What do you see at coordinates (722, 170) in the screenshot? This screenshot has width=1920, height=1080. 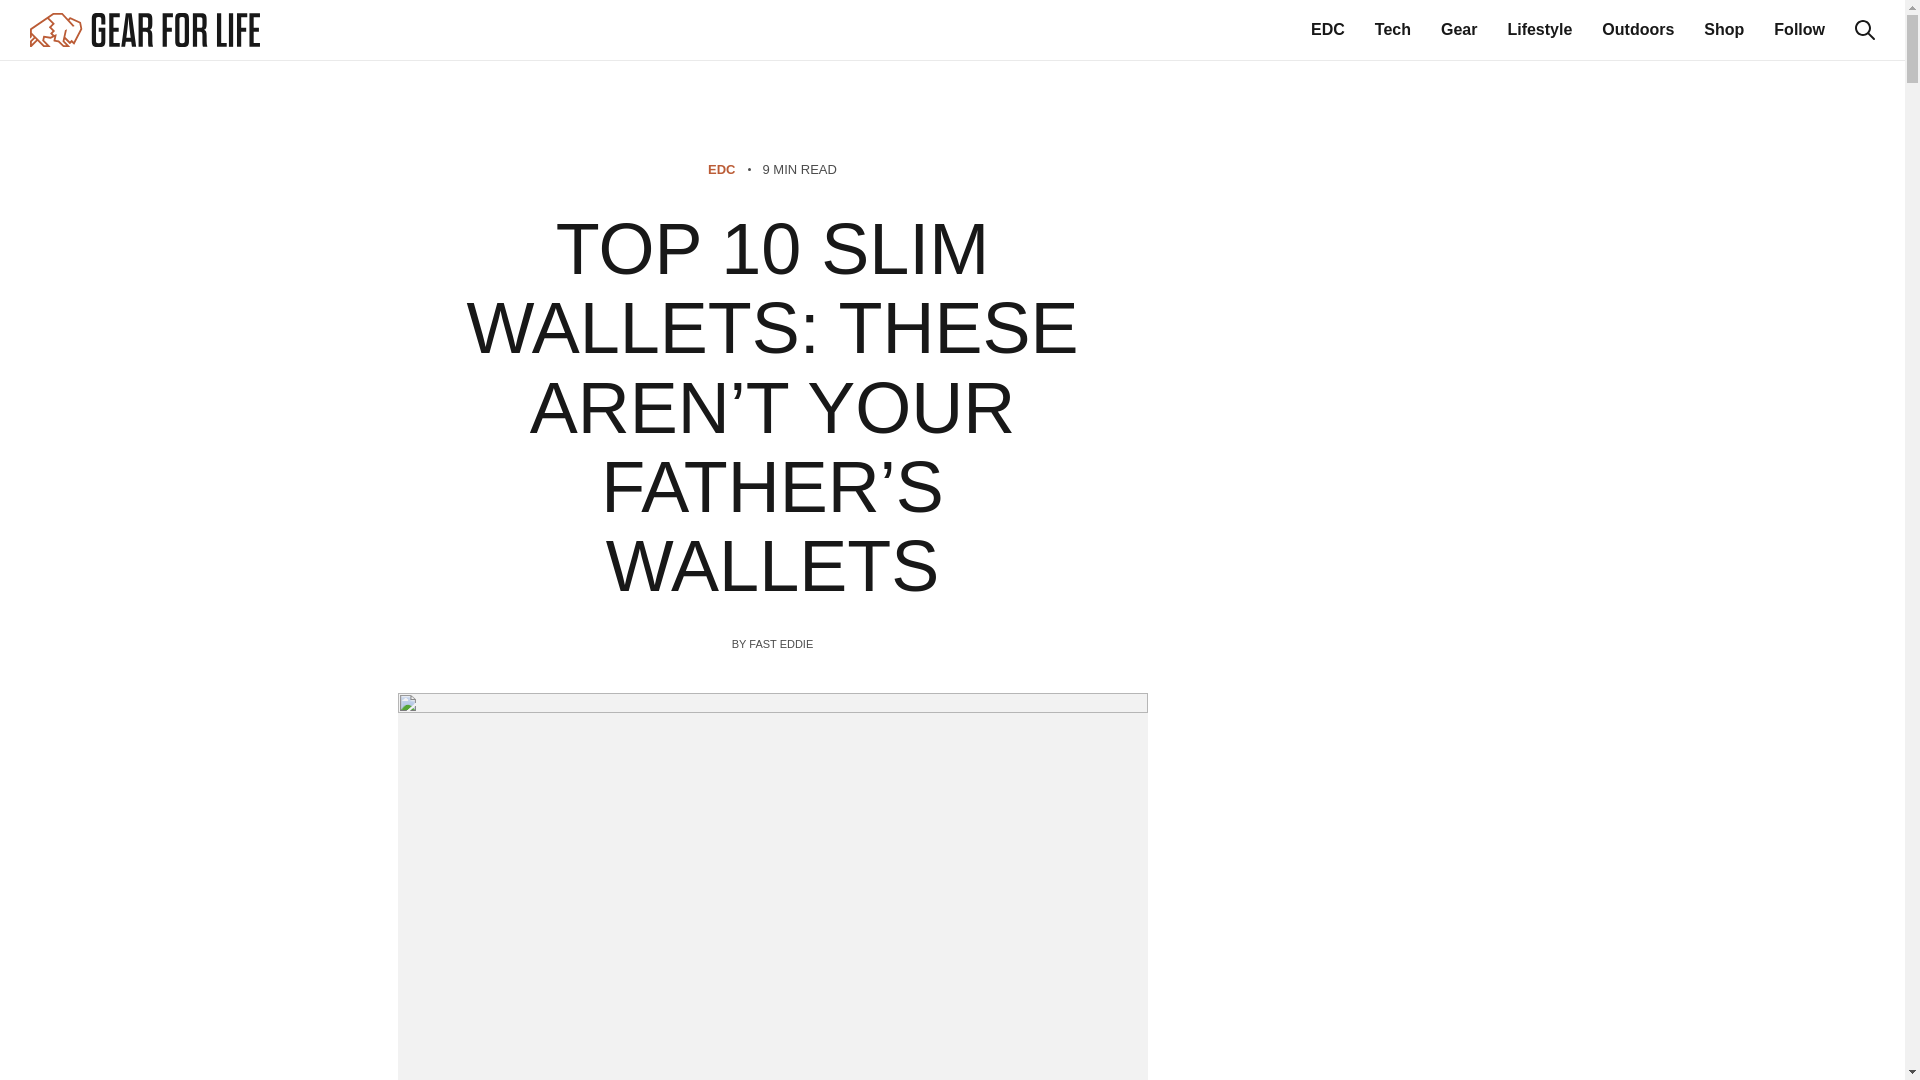 I see `EDC` at bounding box center [722, 170].